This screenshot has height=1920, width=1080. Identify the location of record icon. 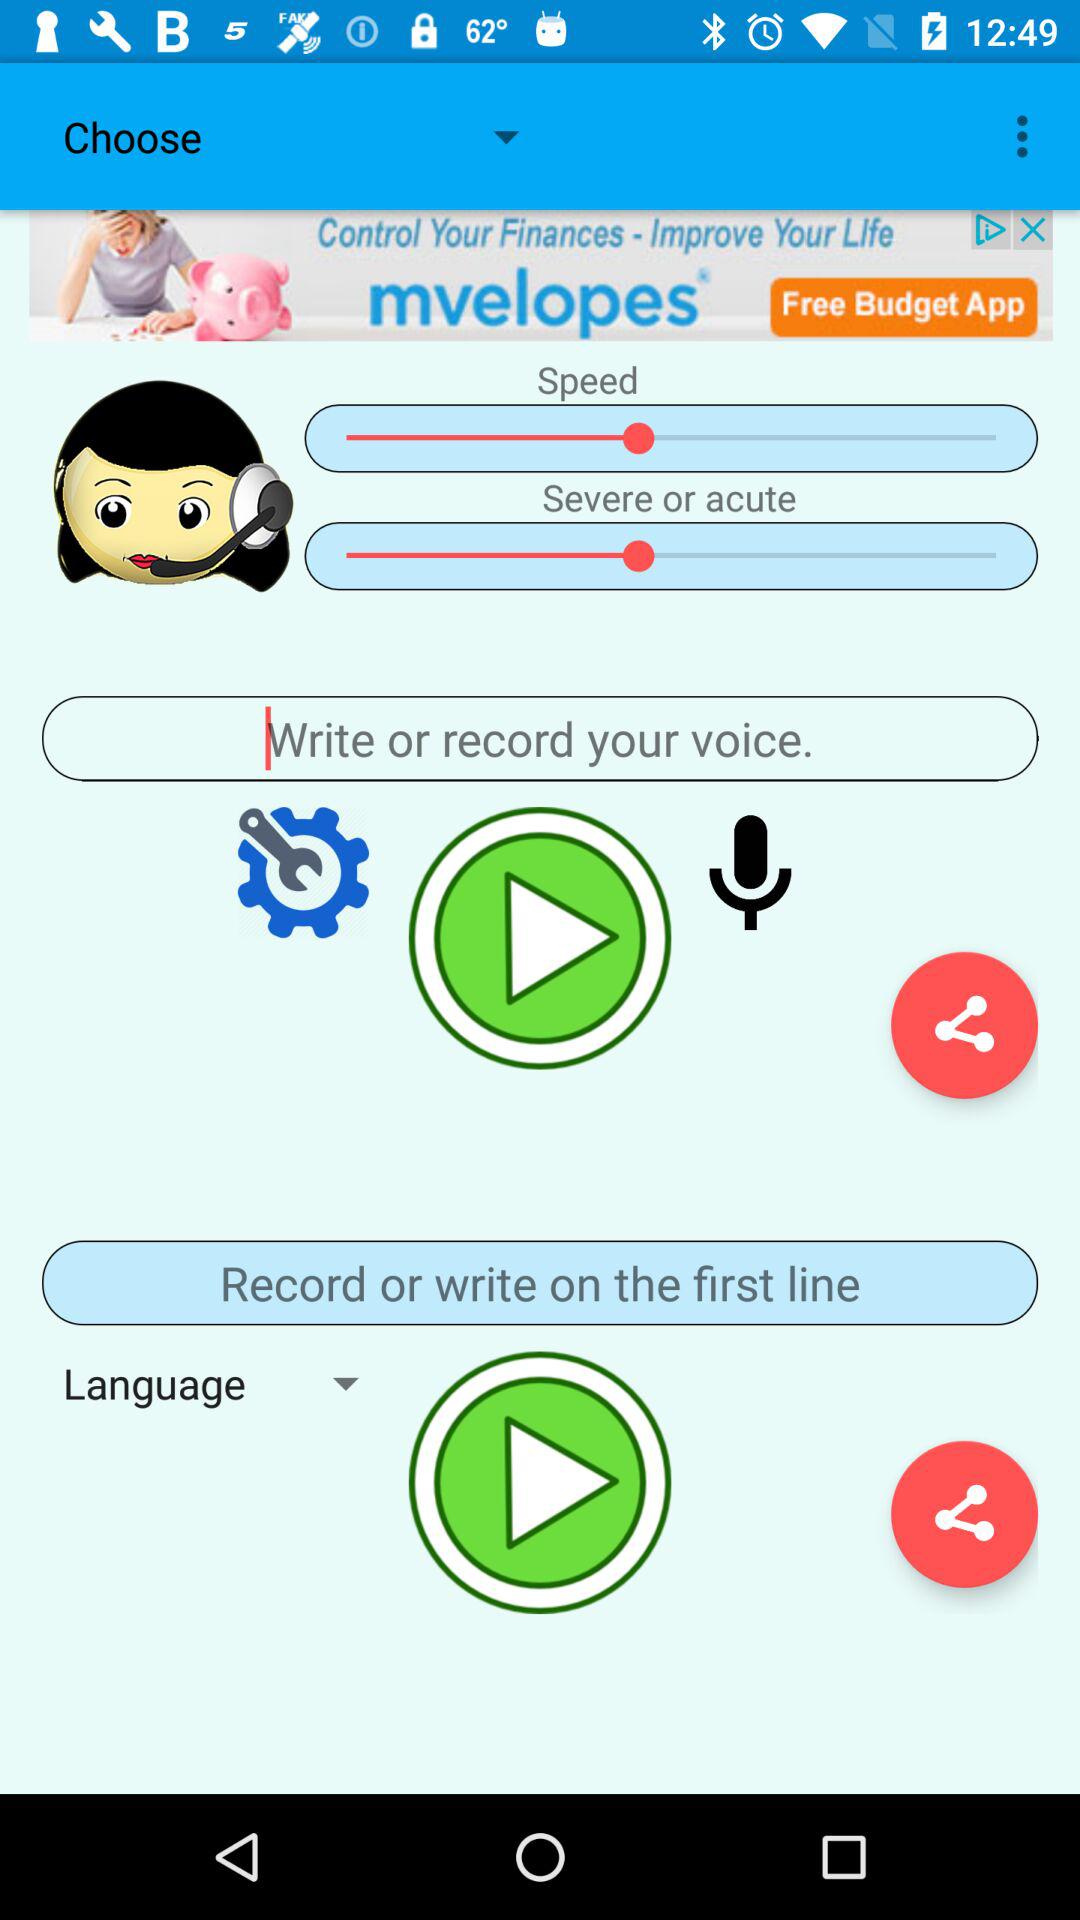
(750, 872).